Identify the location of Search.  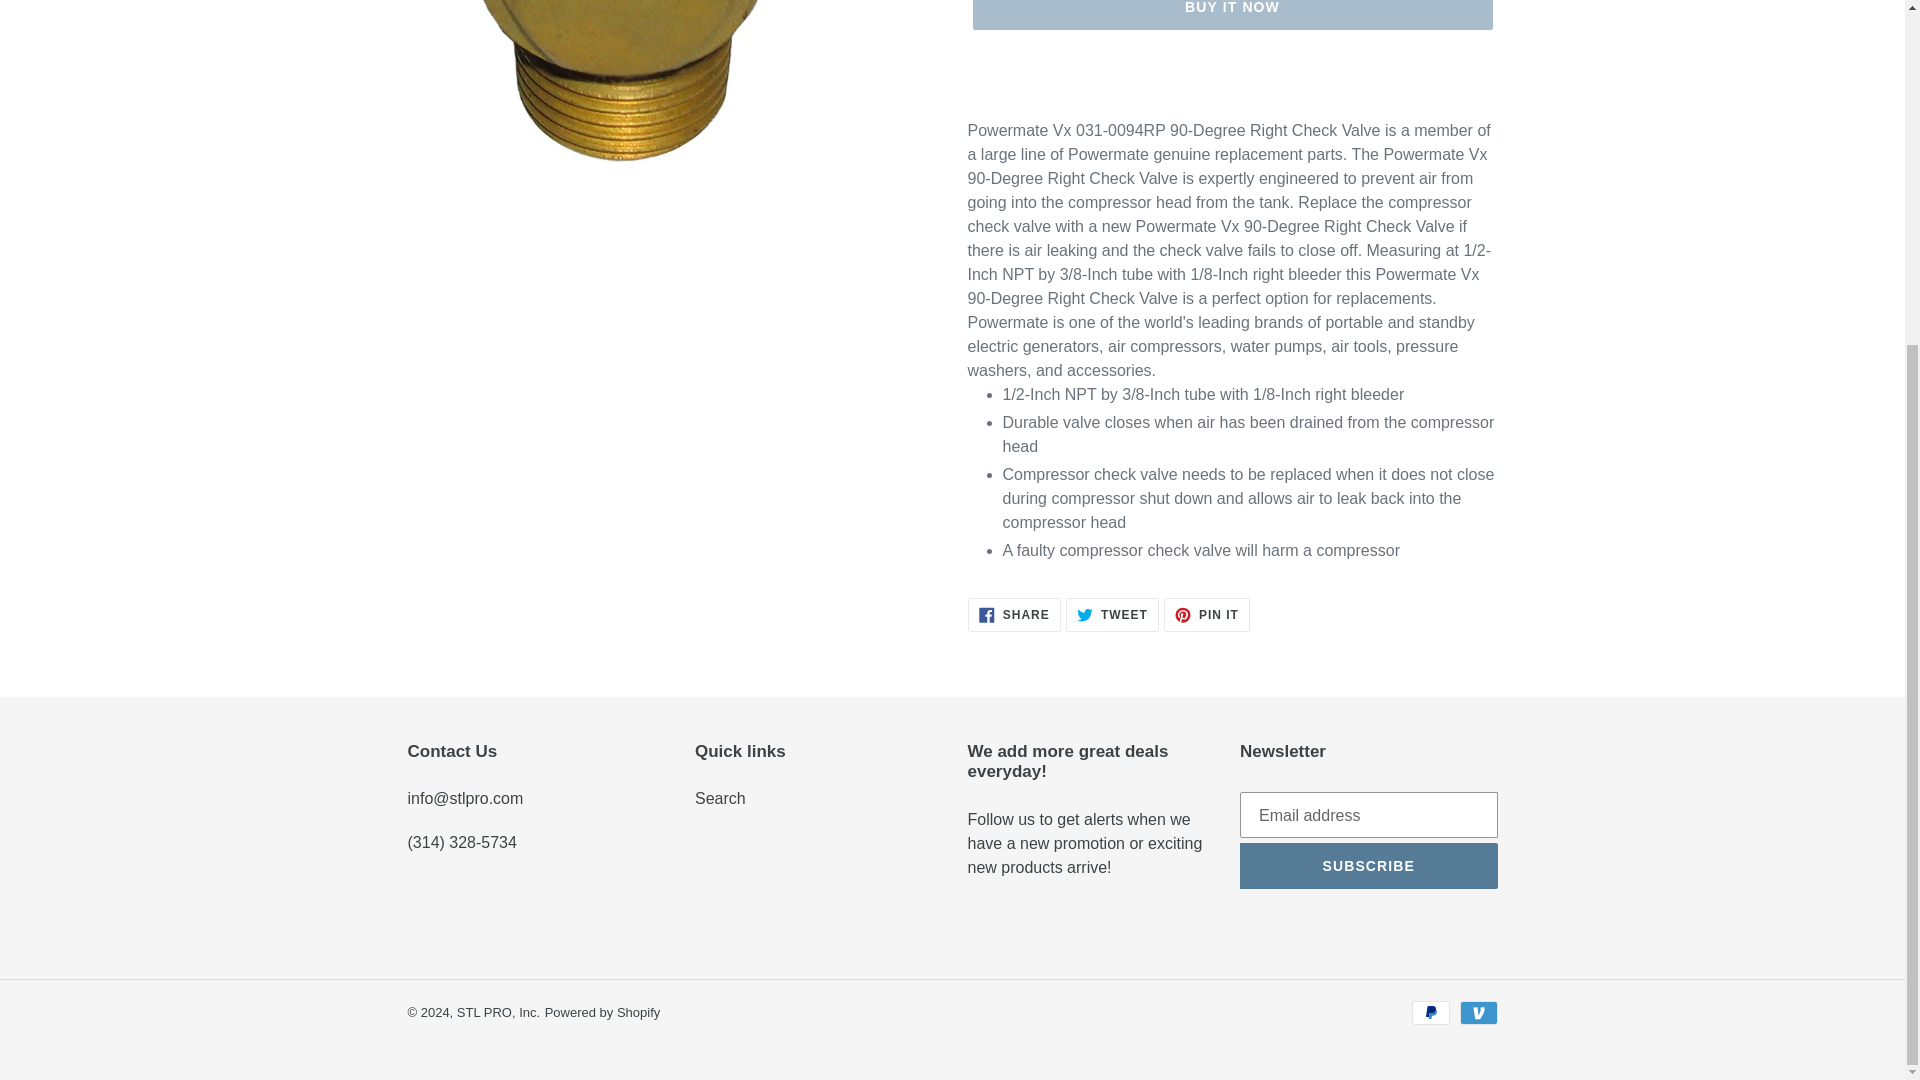
(1112, 614).